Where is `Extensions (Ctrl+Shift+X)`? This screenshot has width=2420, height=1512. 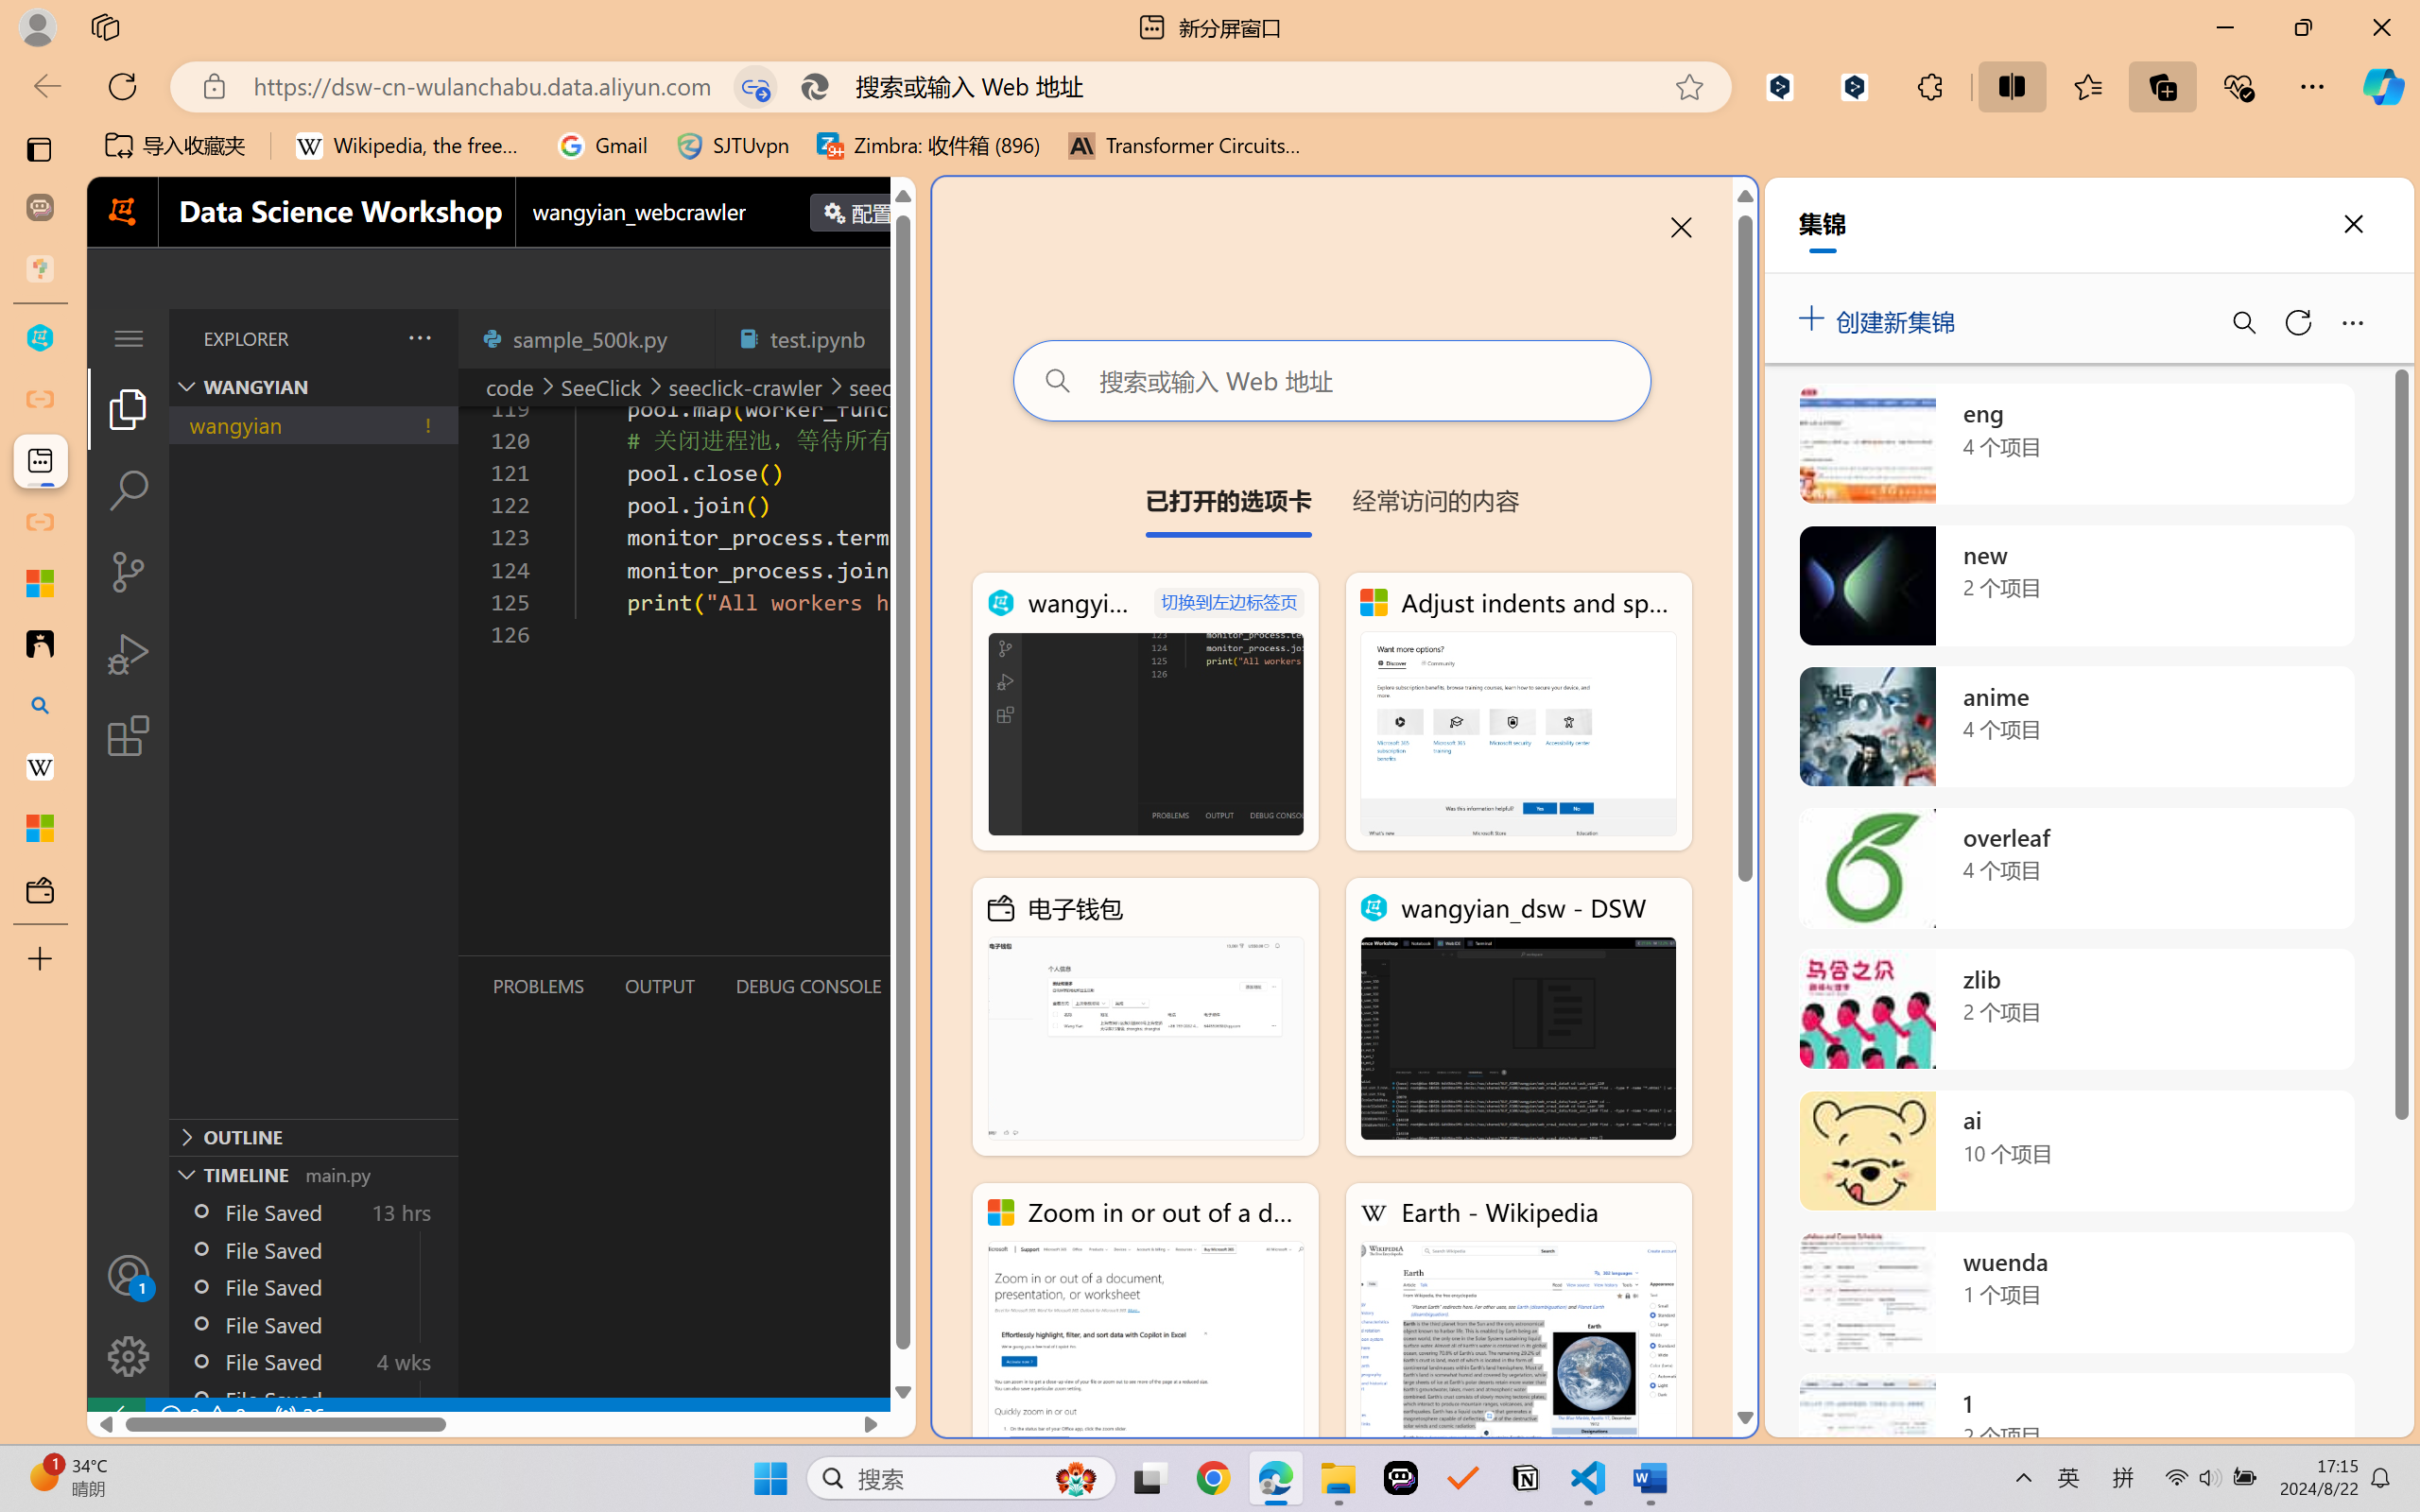
Extensions (Ctrl+Shift+X) is located at coordinates (129, 735).